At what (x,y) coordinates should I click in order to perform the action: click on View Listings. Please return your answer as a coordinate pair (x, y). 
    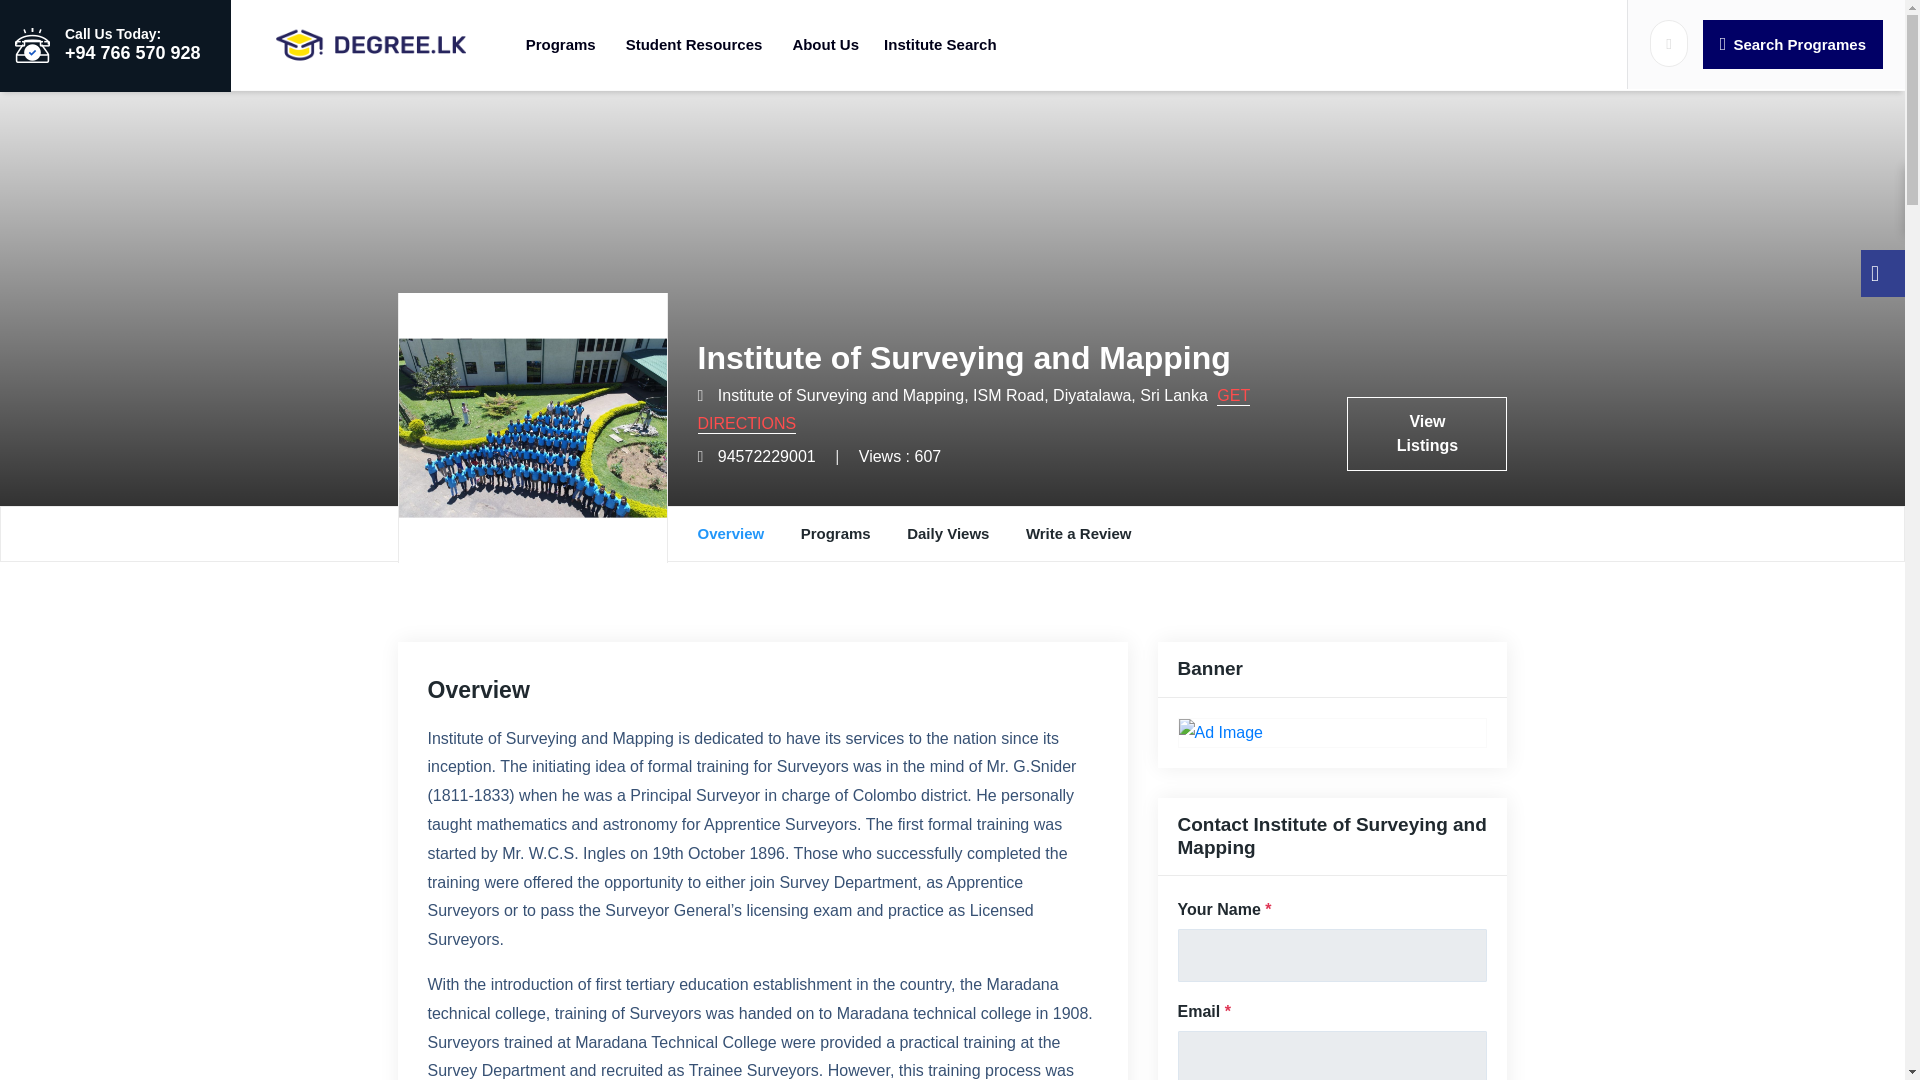
    Looking at the image, I should click on (1427, 434).